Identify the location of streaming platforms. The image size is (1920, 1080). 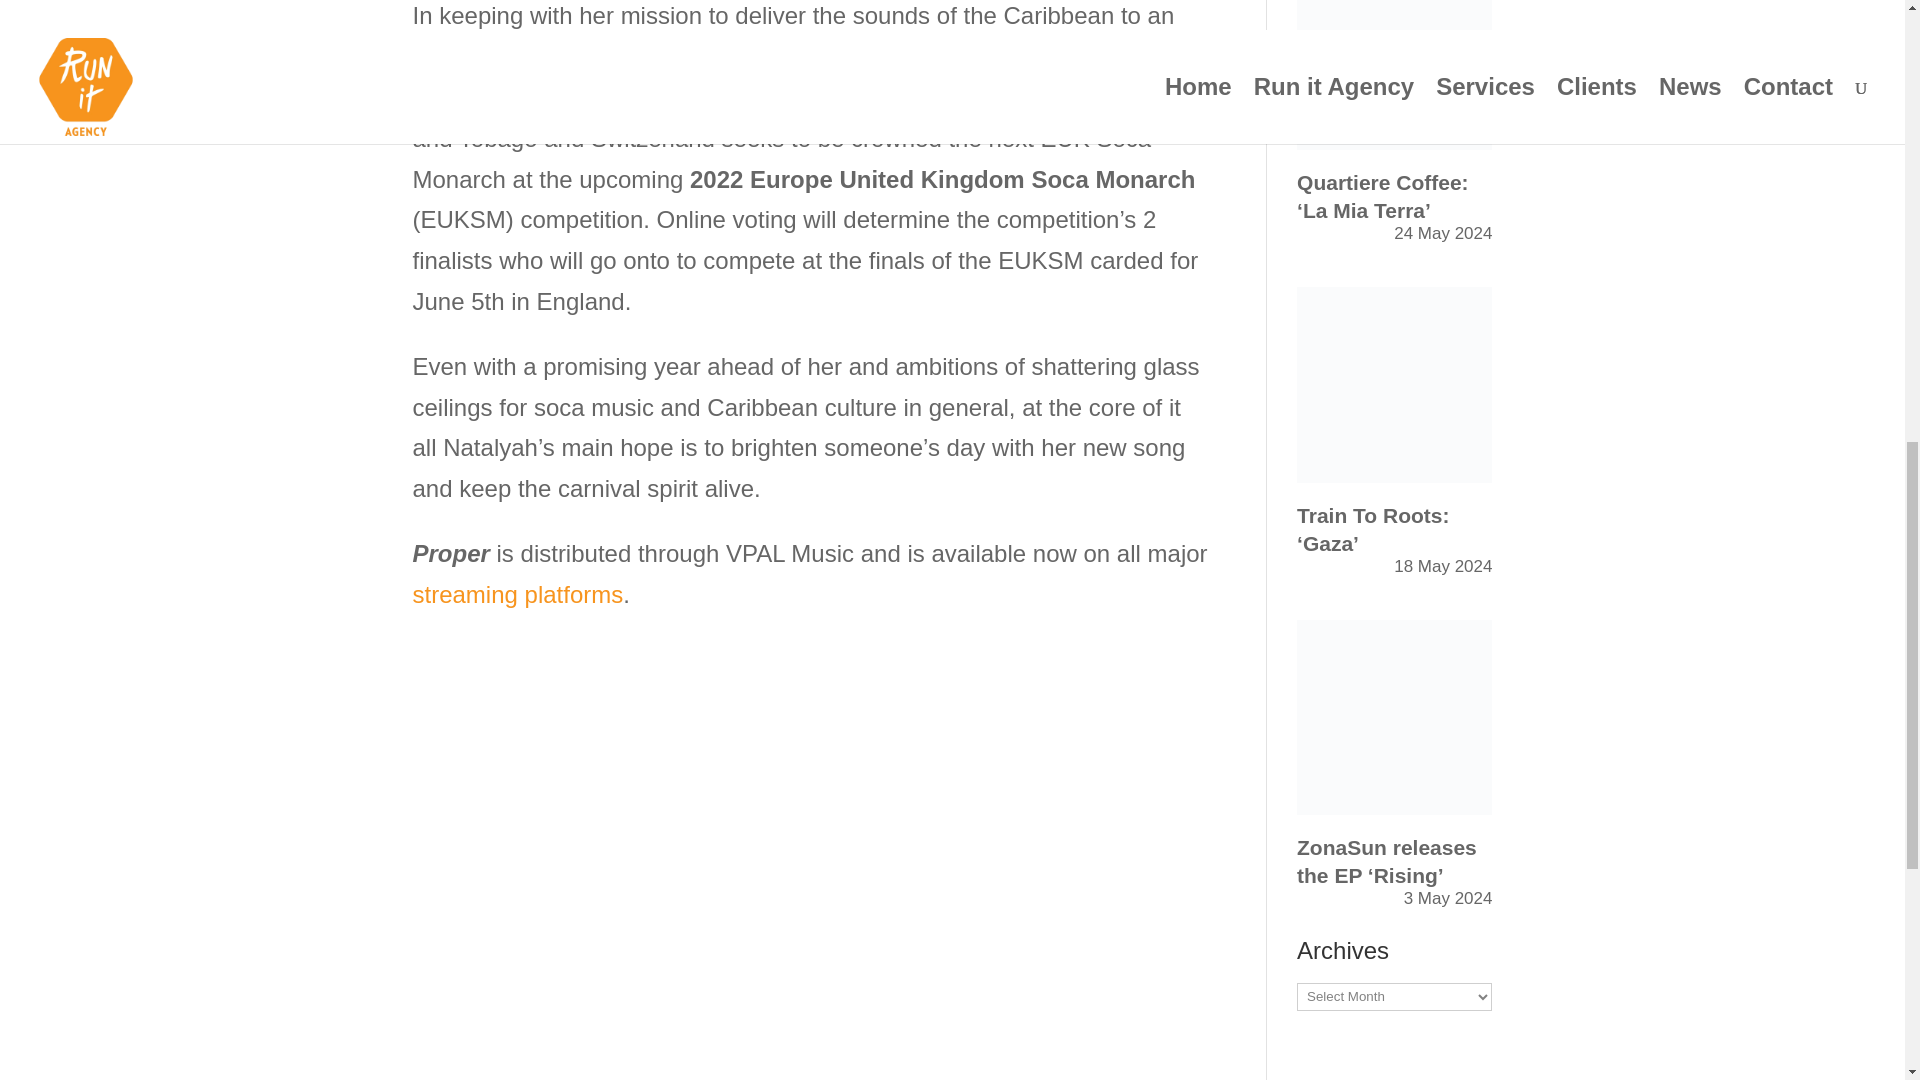
(517, 594).